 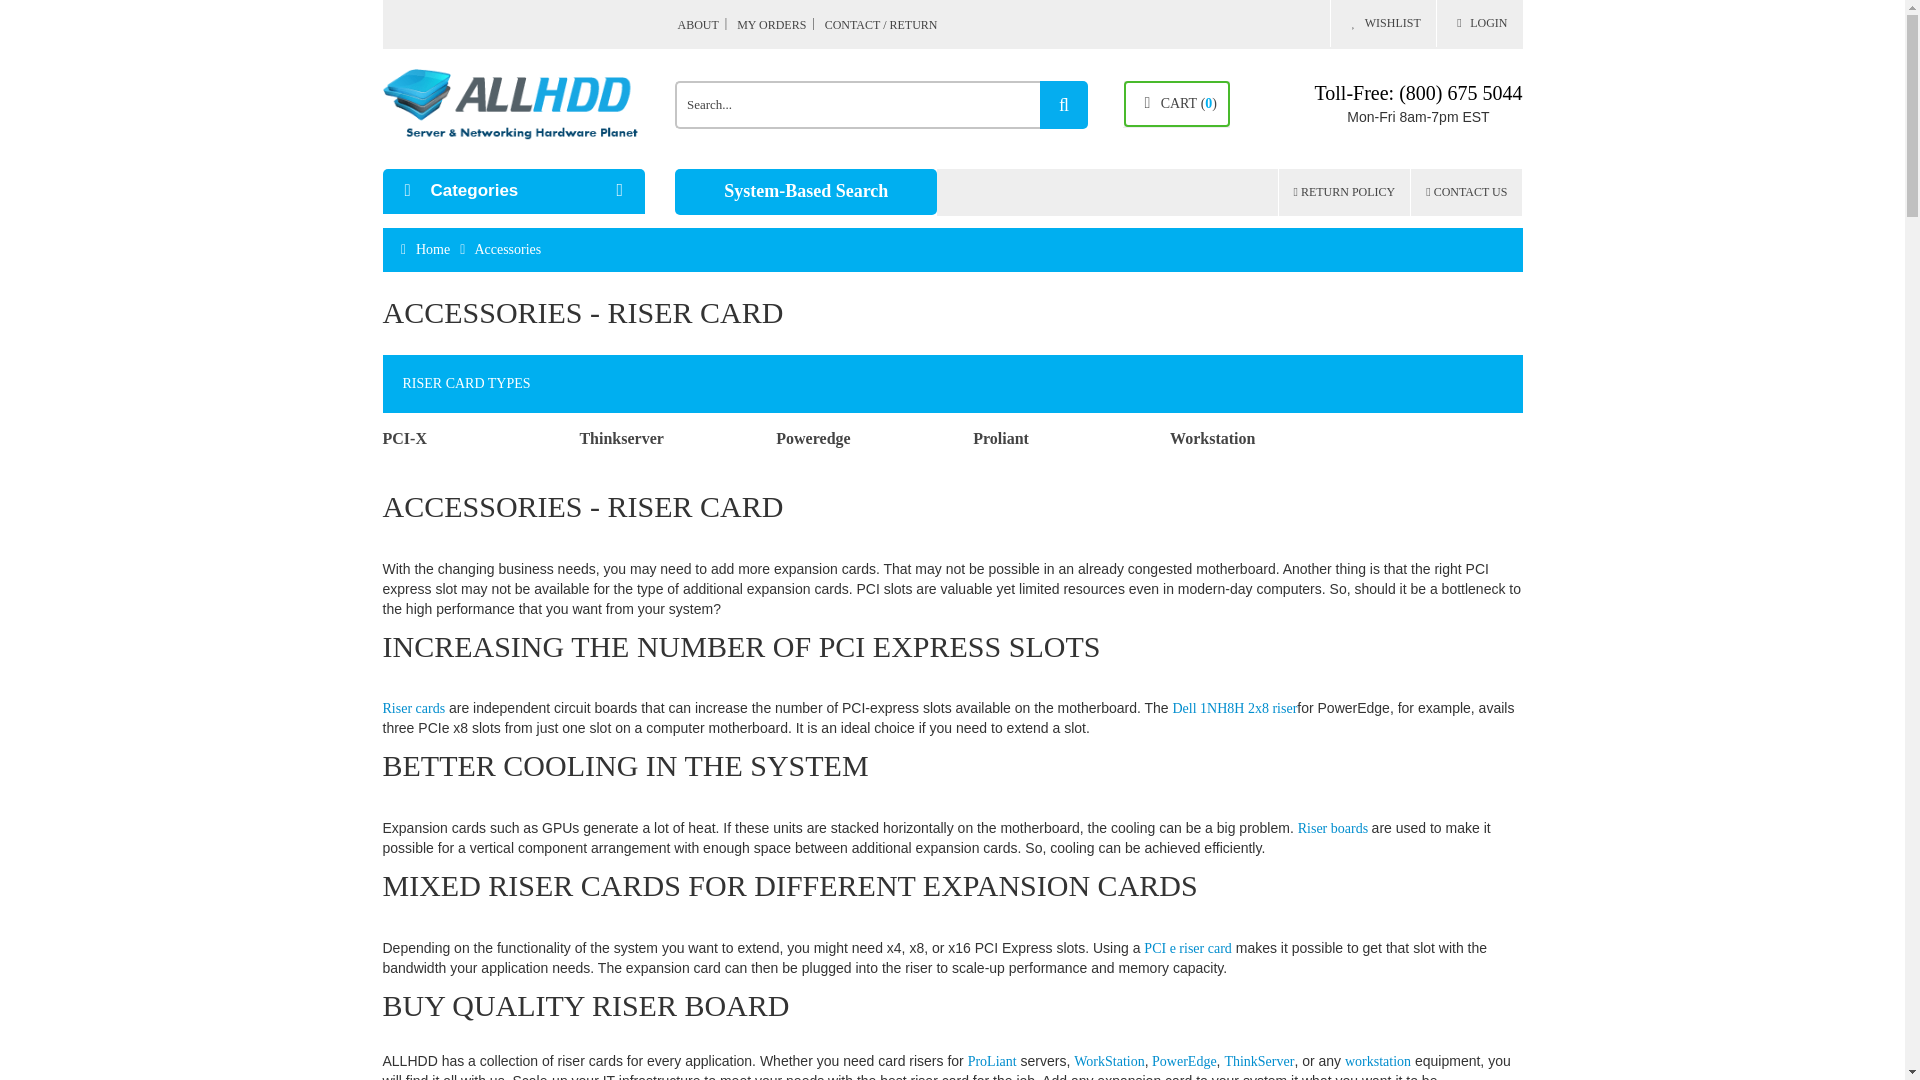 What do you see at coordinates (1479, 24) in the screenshot?
I see `LOGIN` at bounding box center [1479, 24].